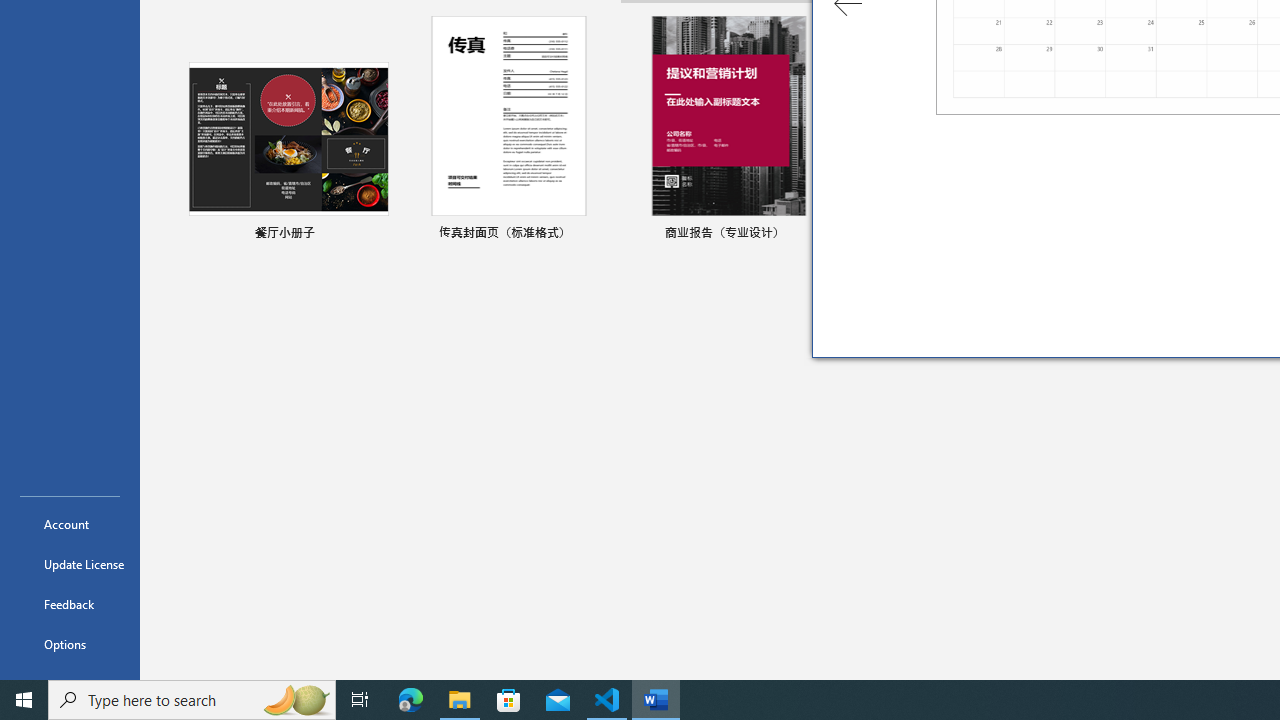 The image size is (1280, 720). Describe the element at coordinates (296, 700) in the screenshot. I see `Search highlights icon opens search home window` at that location.